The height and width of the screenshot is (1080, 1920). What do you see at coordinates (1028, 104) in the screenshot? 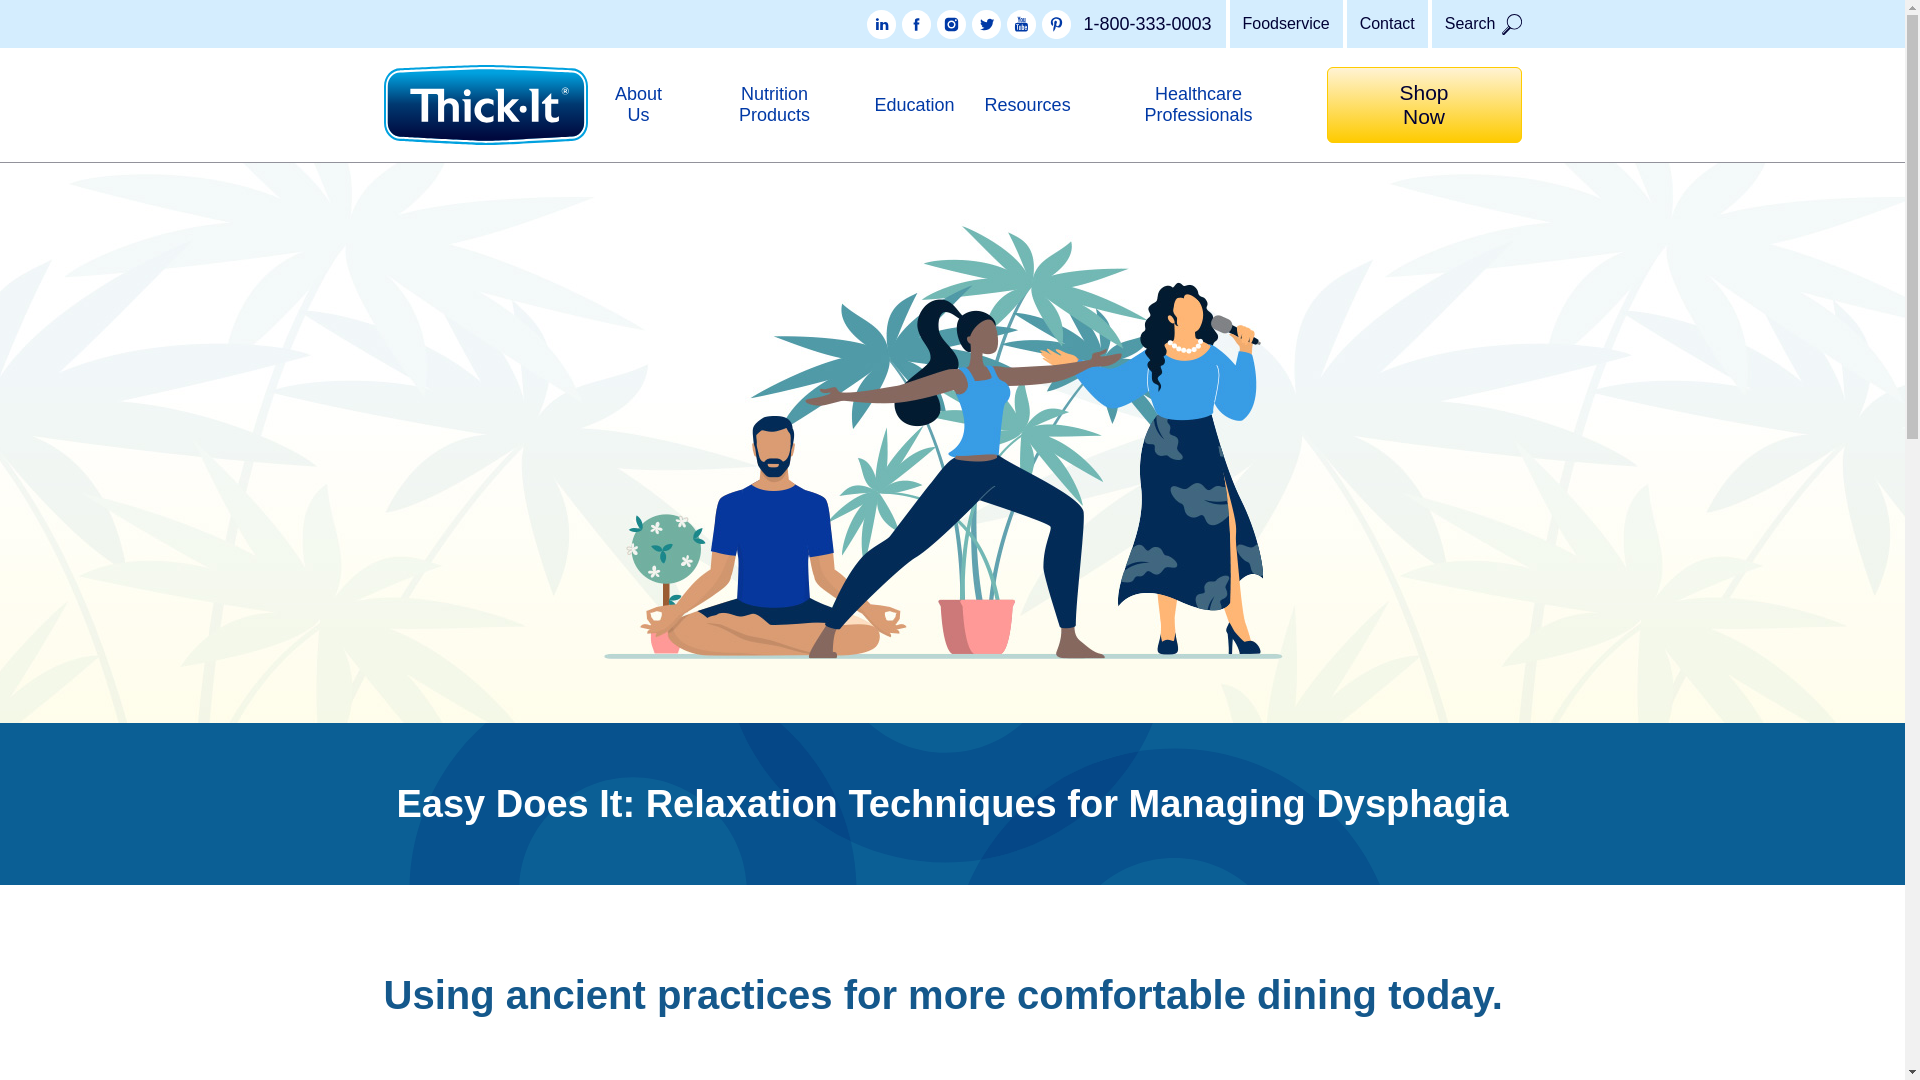
I see `Resources` at bounding box center [1028, 104].